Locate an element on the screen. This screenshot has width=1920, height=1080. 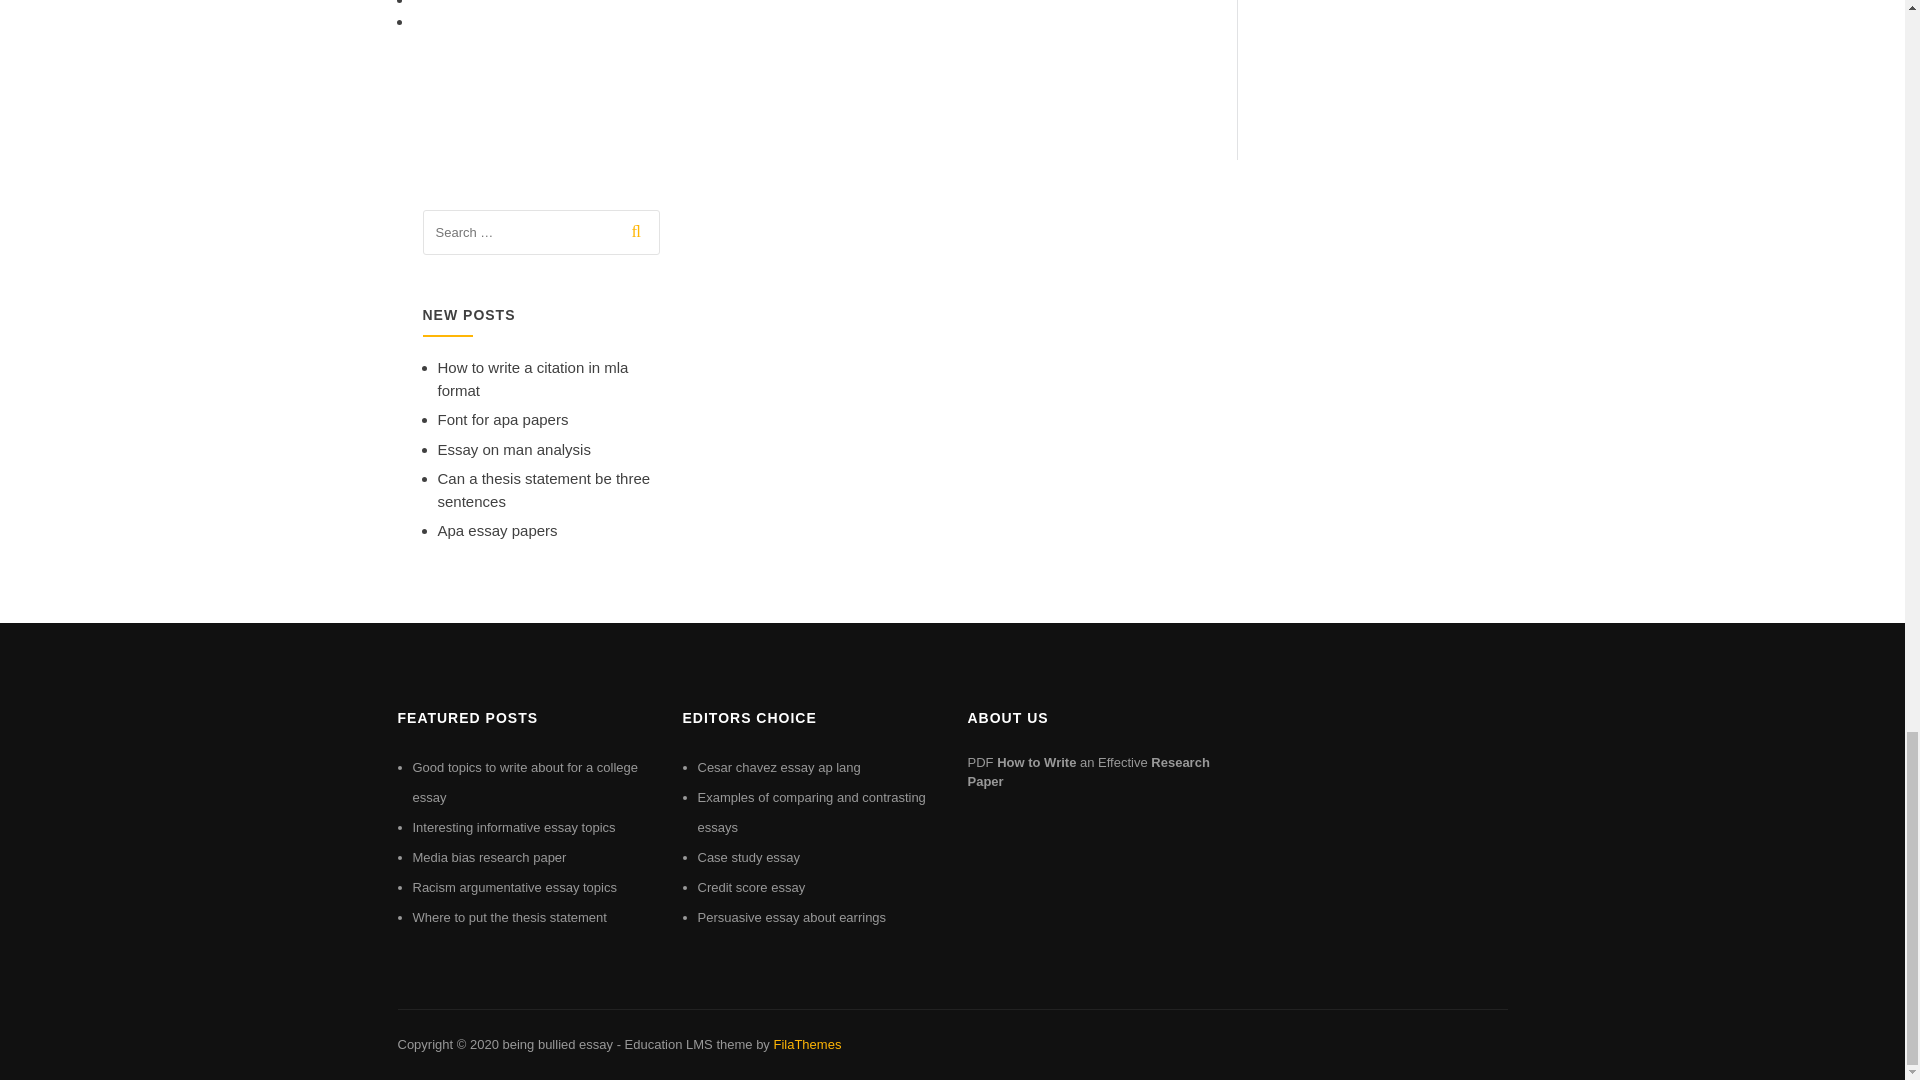
Apa essay papers is located at coordinates (498, 530).